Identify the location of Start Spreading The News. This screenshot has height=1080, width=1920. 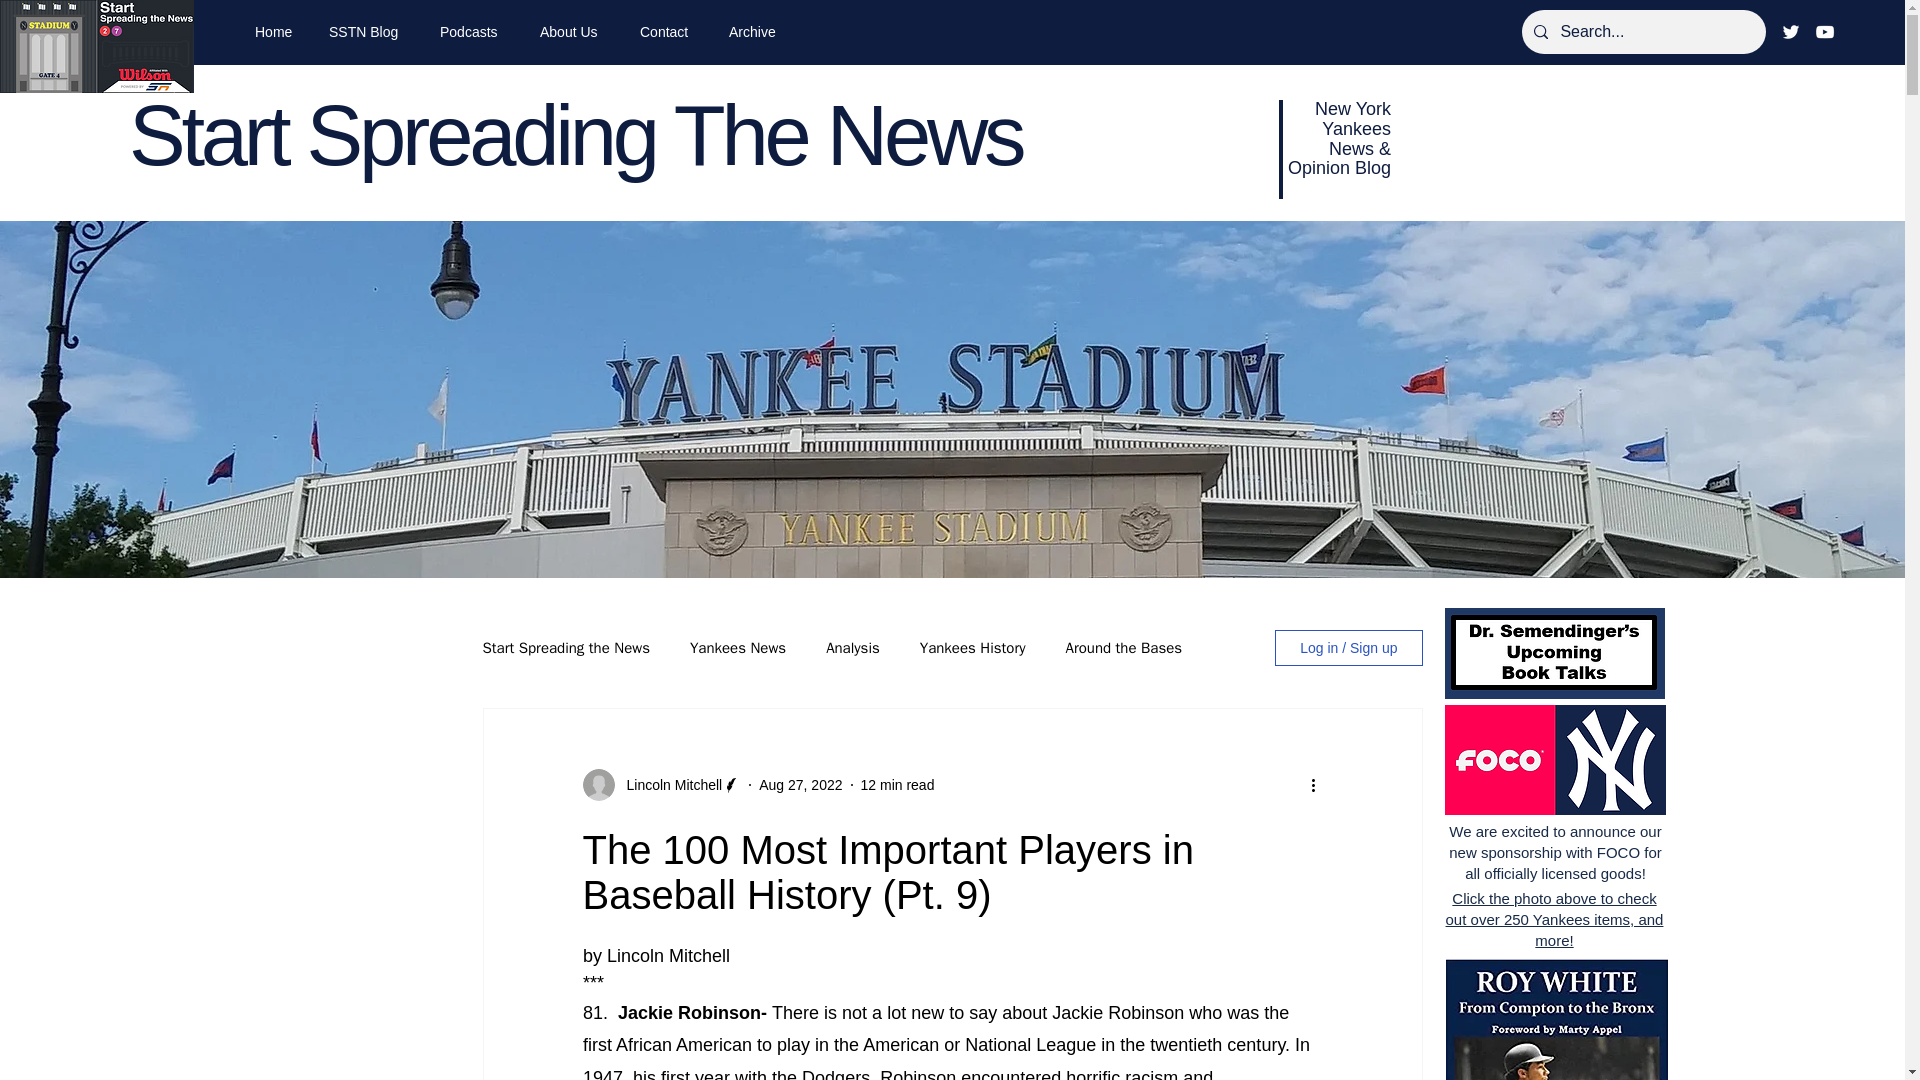
(574, 134).